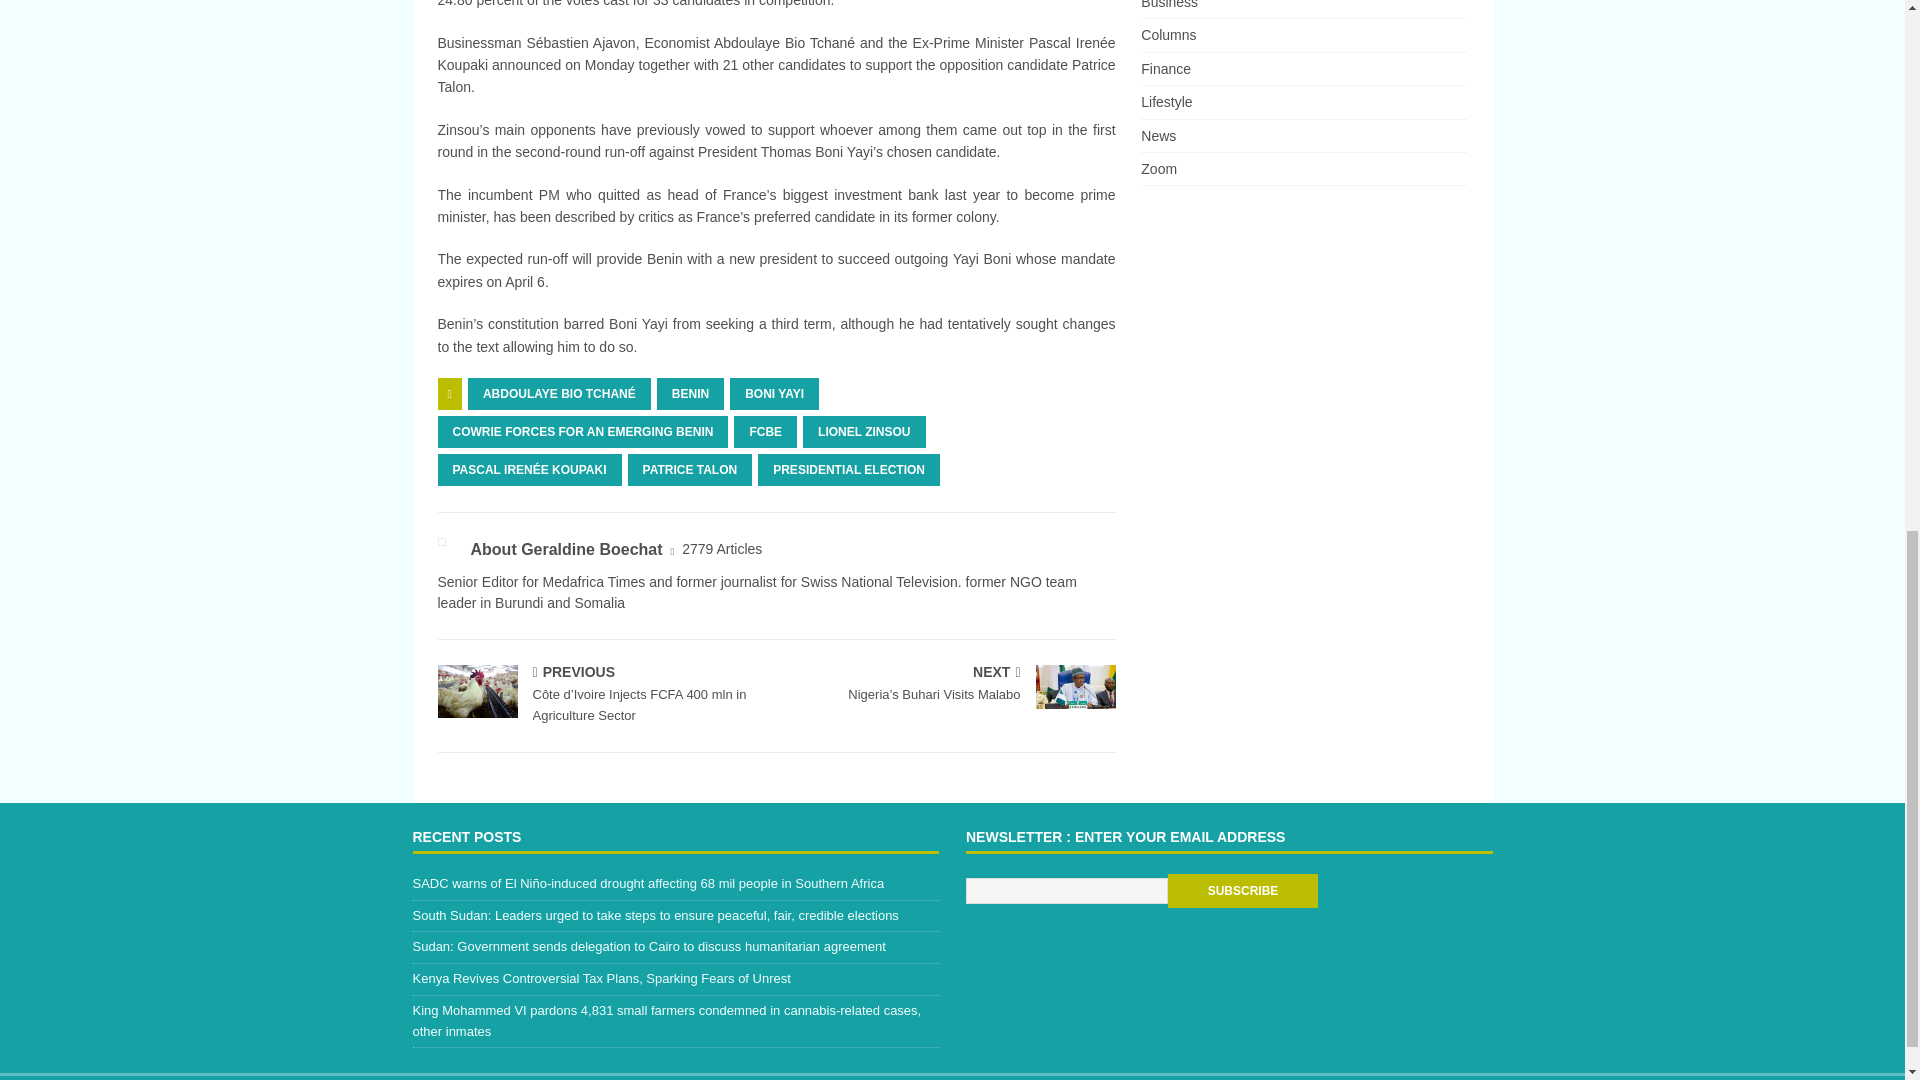 The width and height of the screenshot is (1920, 1080). I want to click on 2779 Articles, so click(722, 549).